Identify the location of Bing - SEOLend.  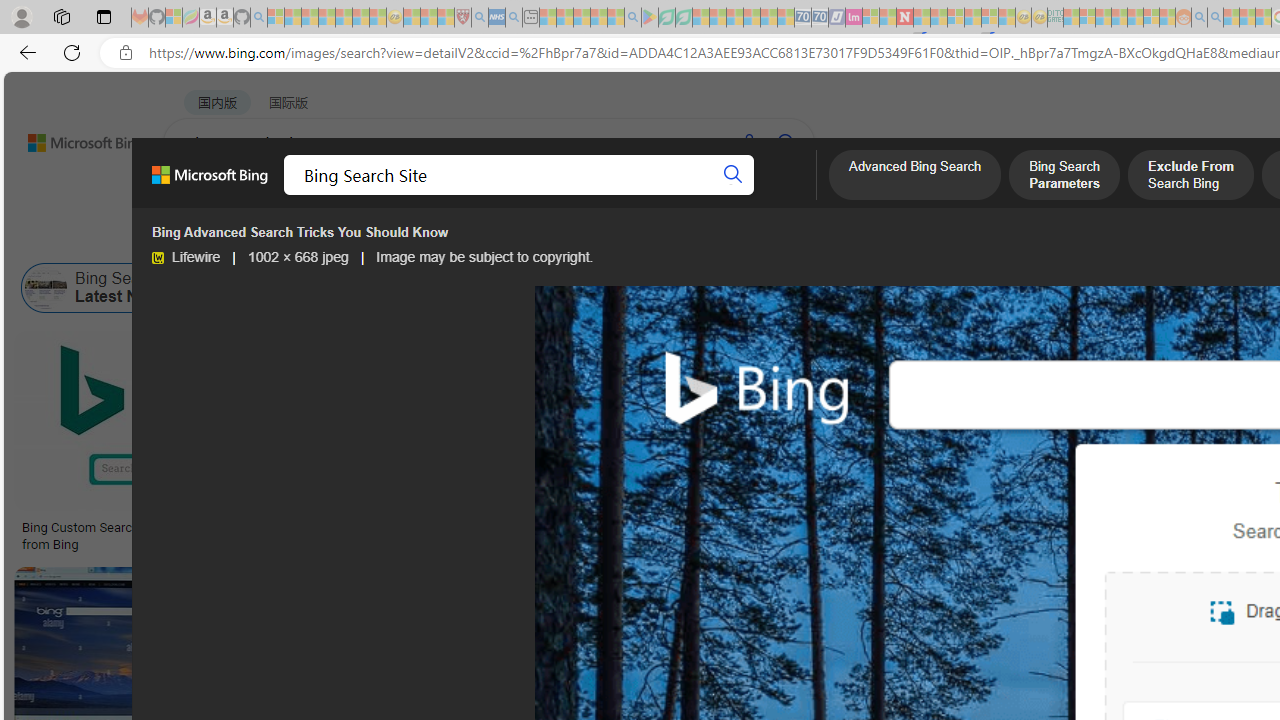
(386, 528).